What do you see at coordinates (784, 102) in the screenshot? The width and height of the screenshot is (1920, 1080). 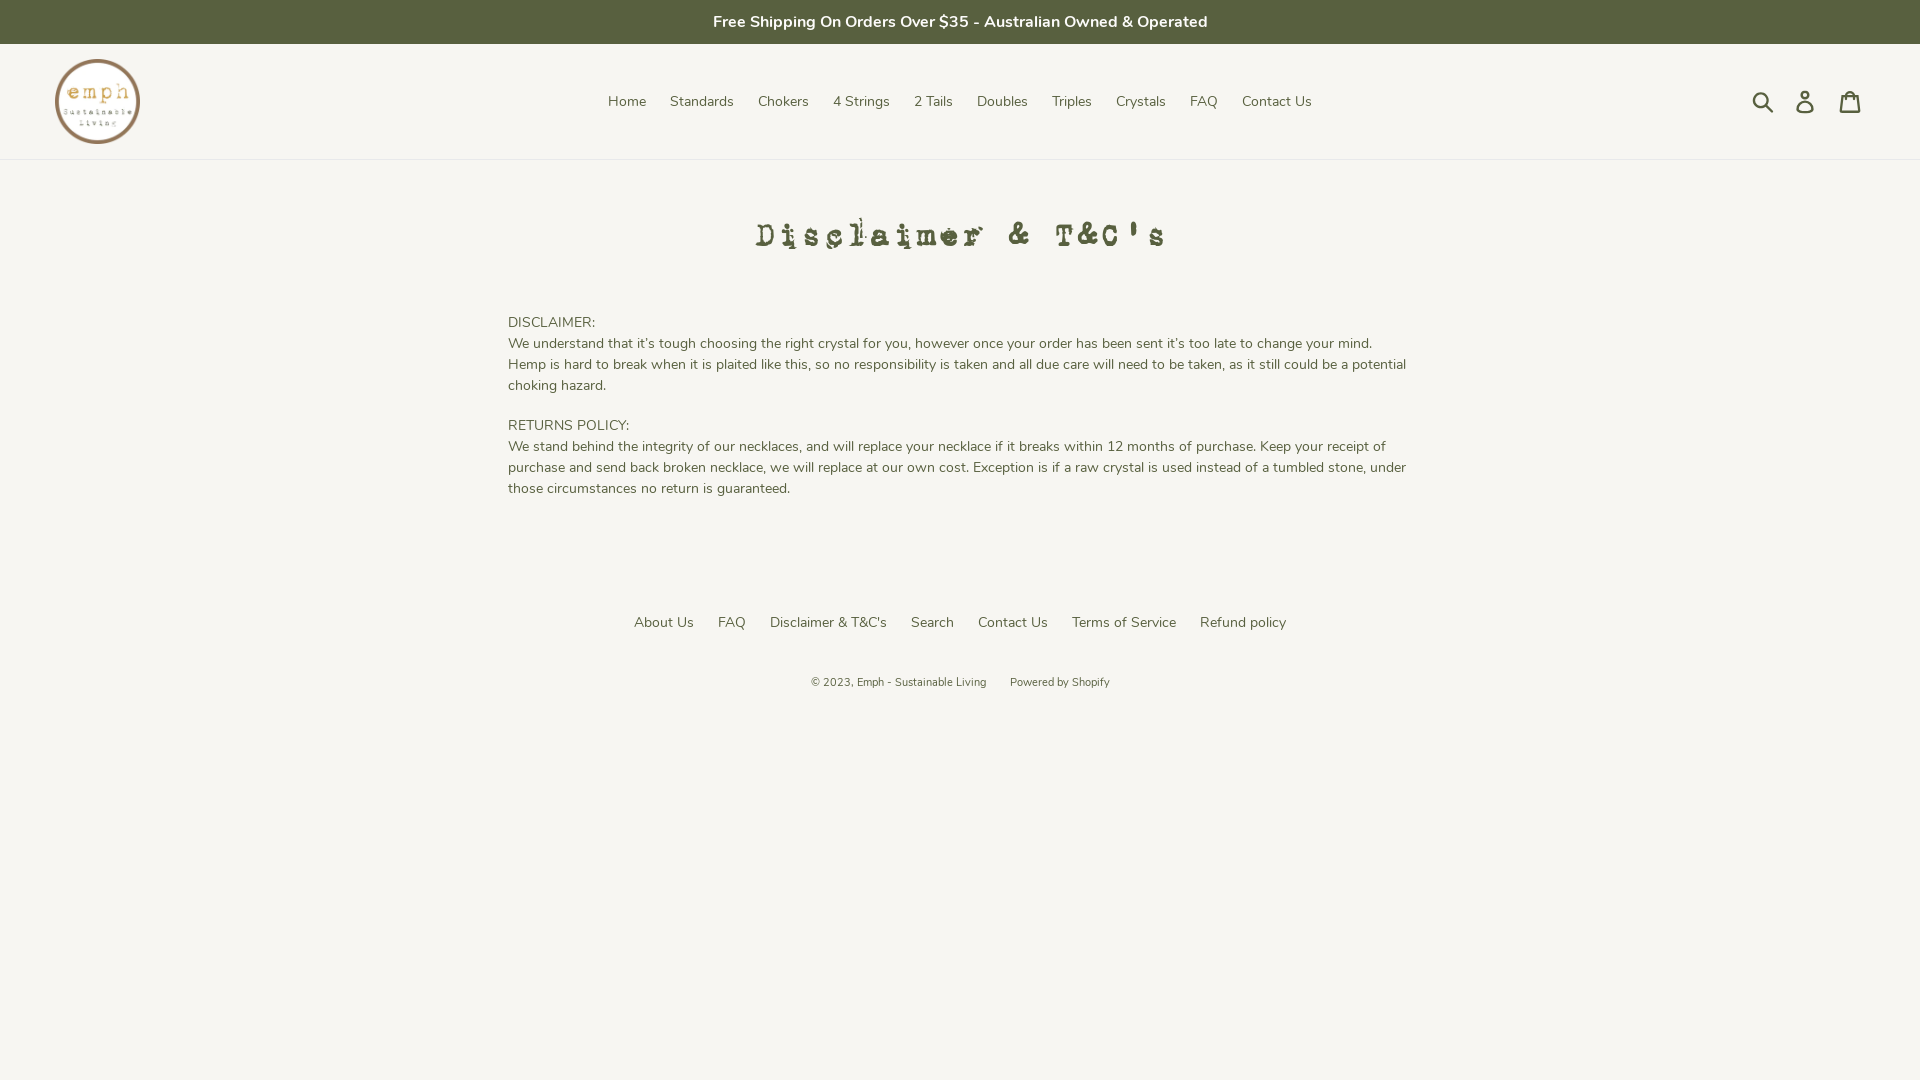 I see `Chokers` at bounding box center [784, 102].